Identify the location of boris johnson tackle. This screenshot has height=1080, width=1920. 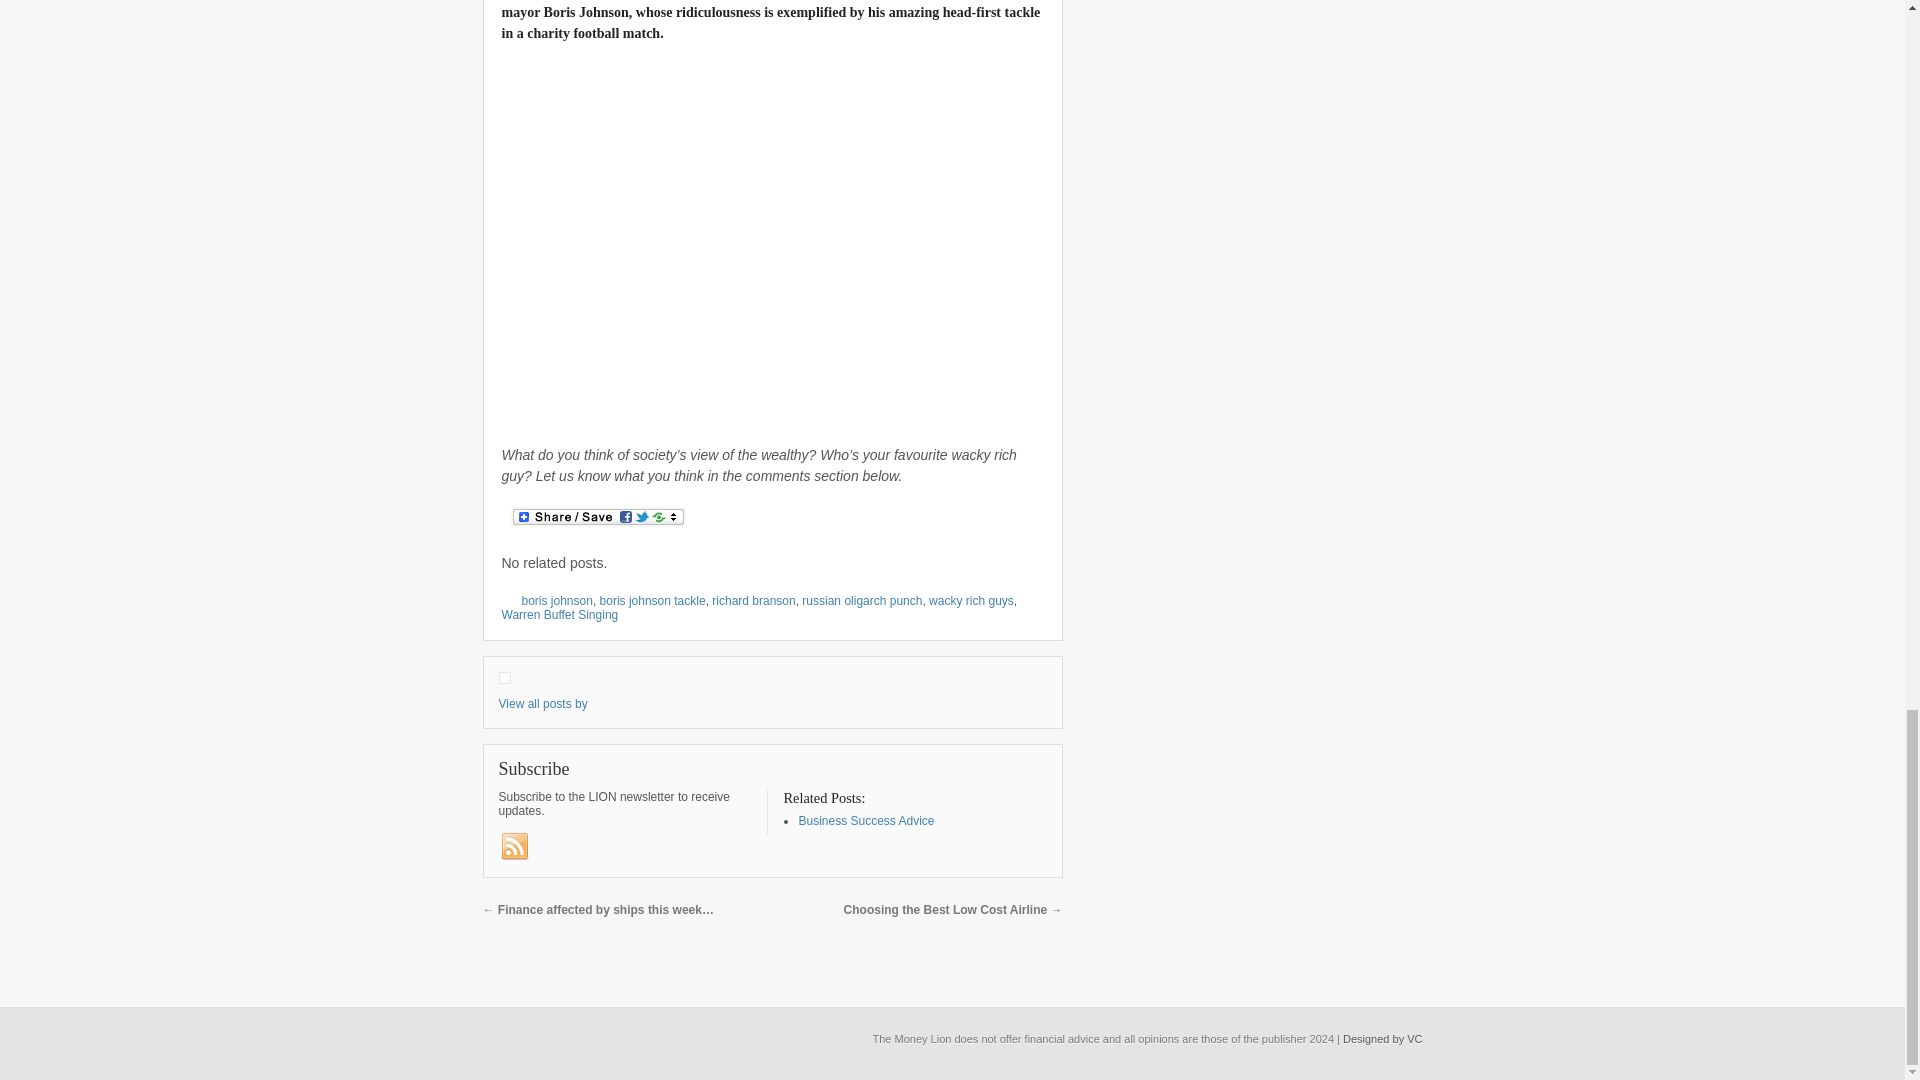
(652, 601).